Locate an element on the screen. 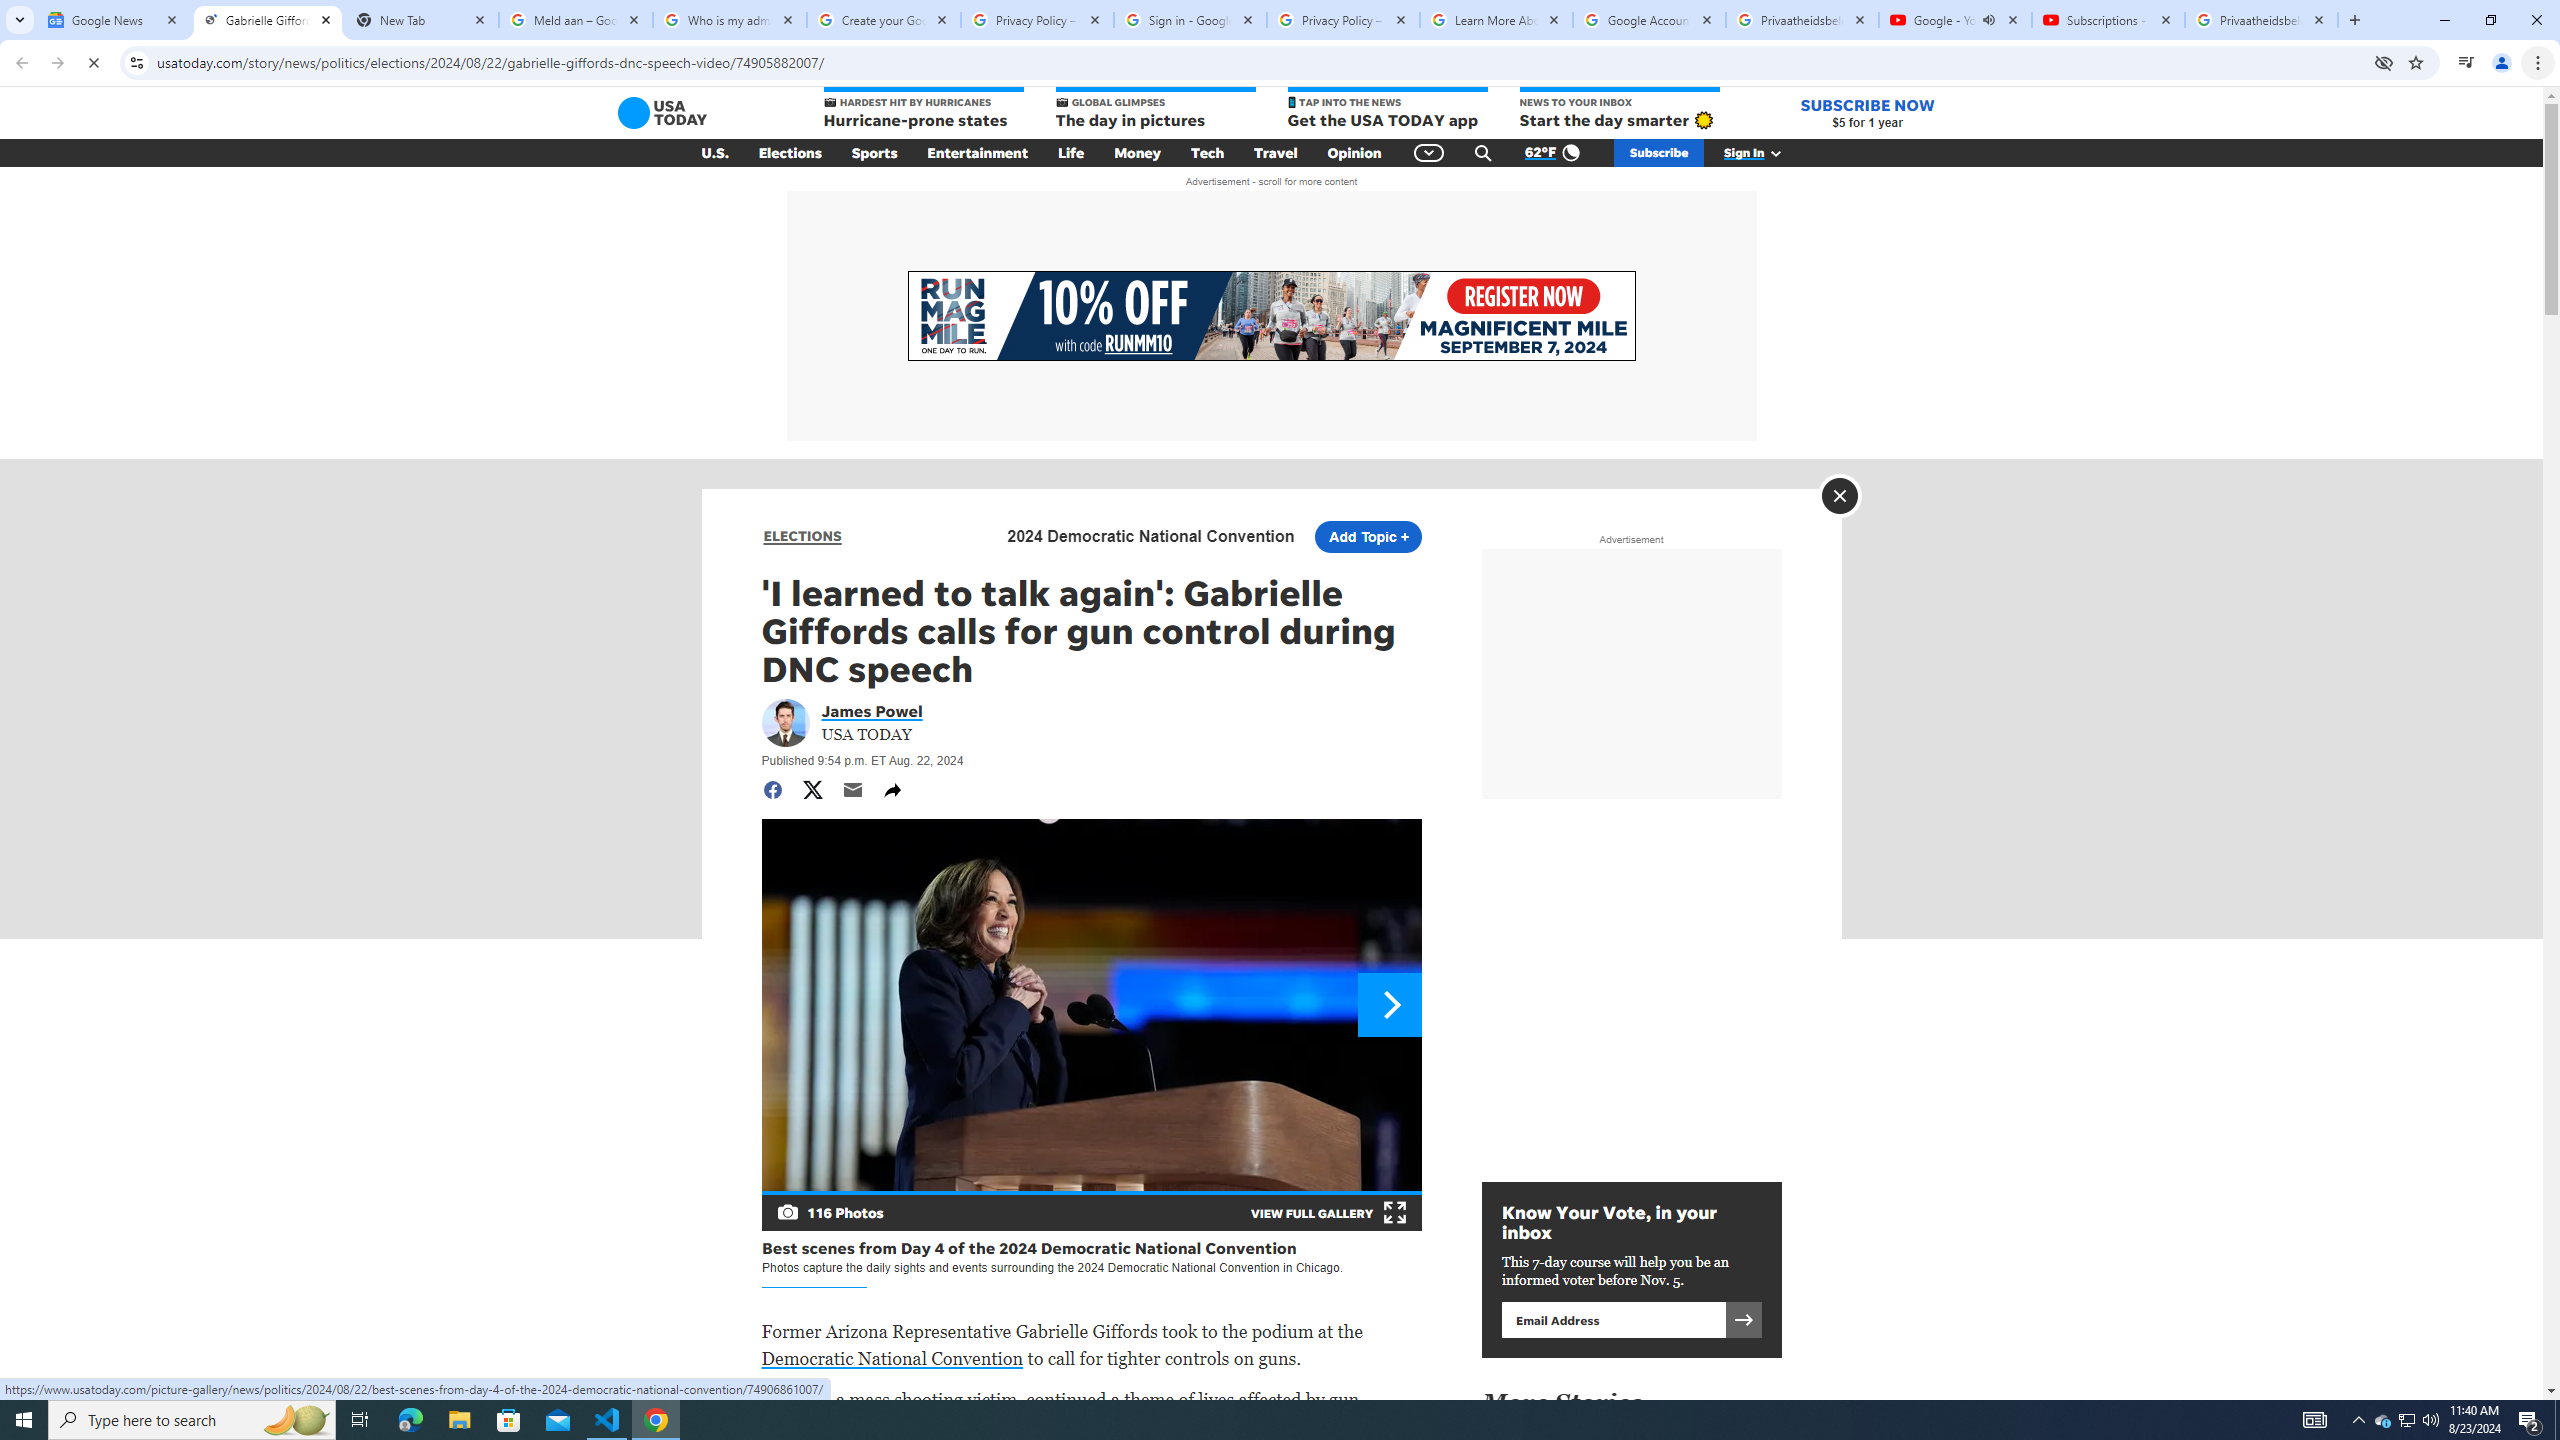 The height and width of the screenshot is (1440, 2560). Sports is located at coordinates (875, 153).